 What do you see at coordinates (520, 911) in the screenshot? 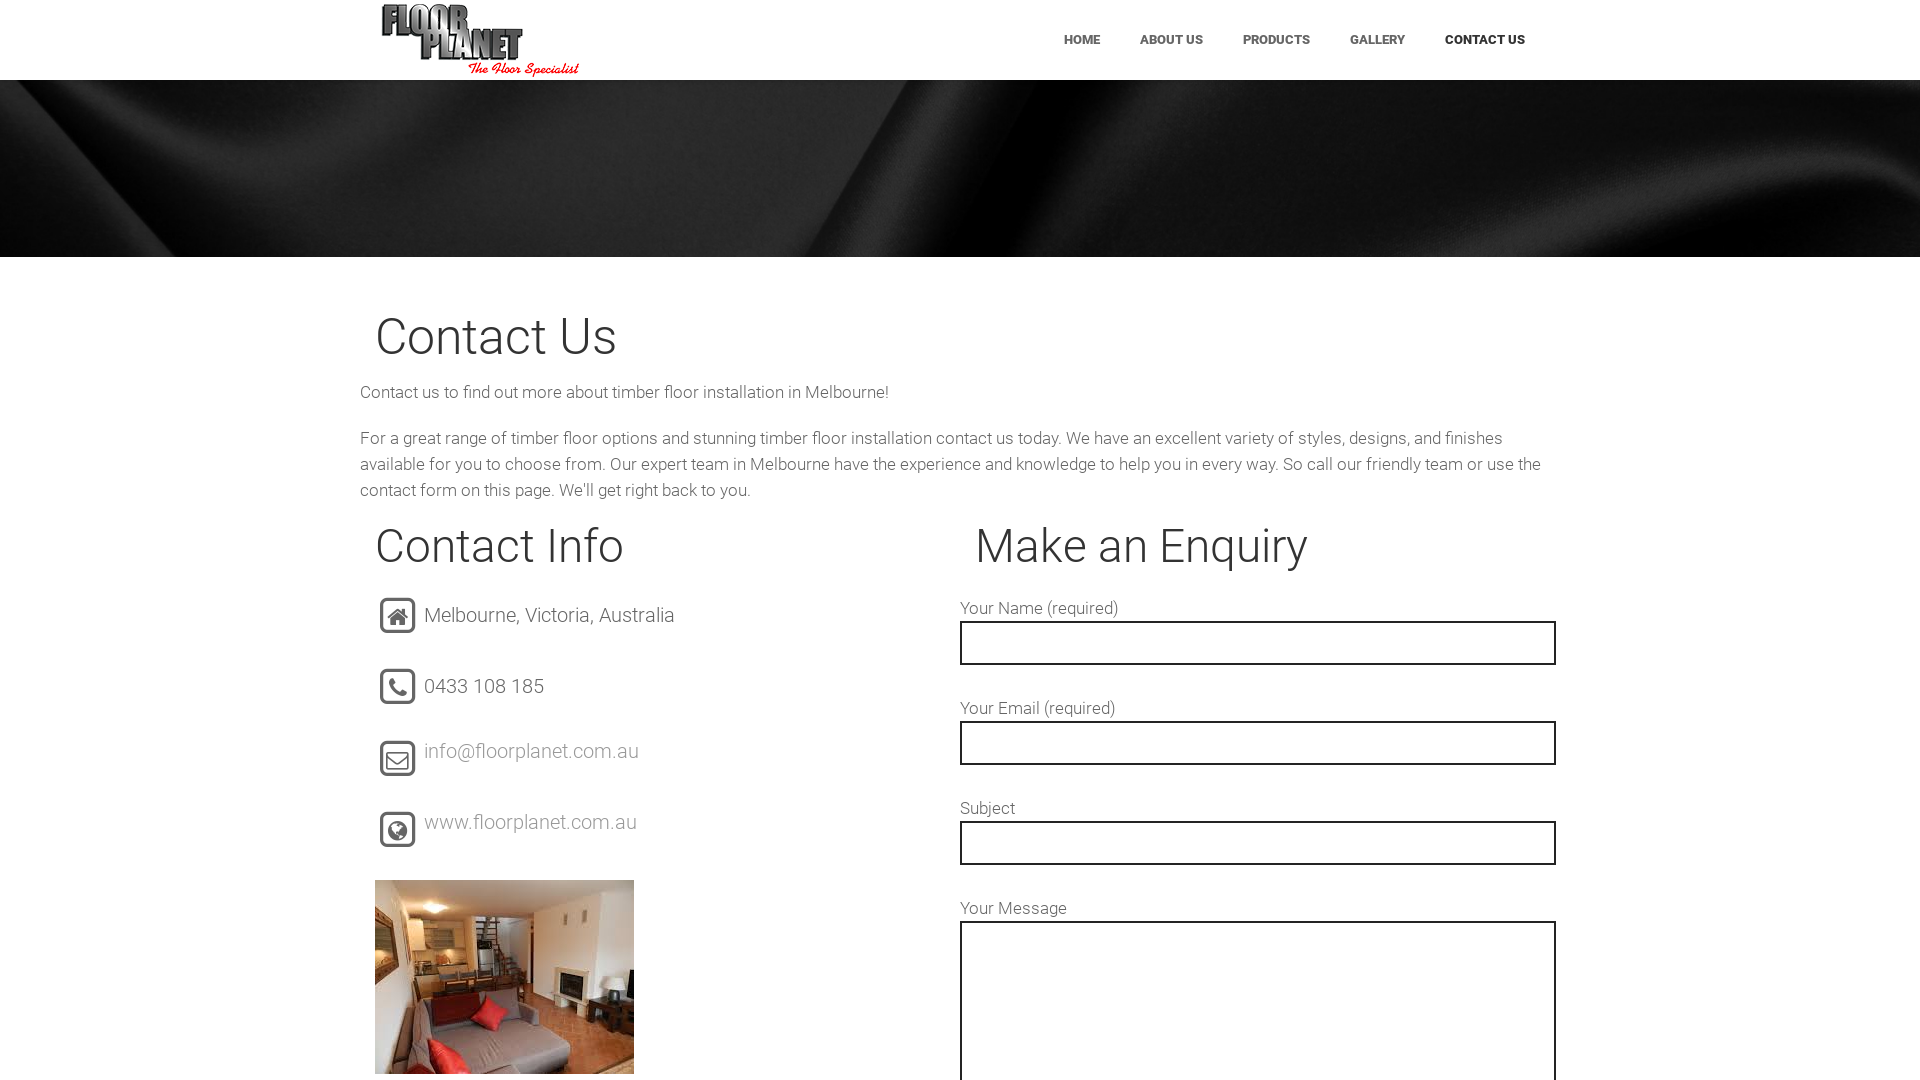
I see `www.floorplanet.com.au` at bounding box center [520, 911].